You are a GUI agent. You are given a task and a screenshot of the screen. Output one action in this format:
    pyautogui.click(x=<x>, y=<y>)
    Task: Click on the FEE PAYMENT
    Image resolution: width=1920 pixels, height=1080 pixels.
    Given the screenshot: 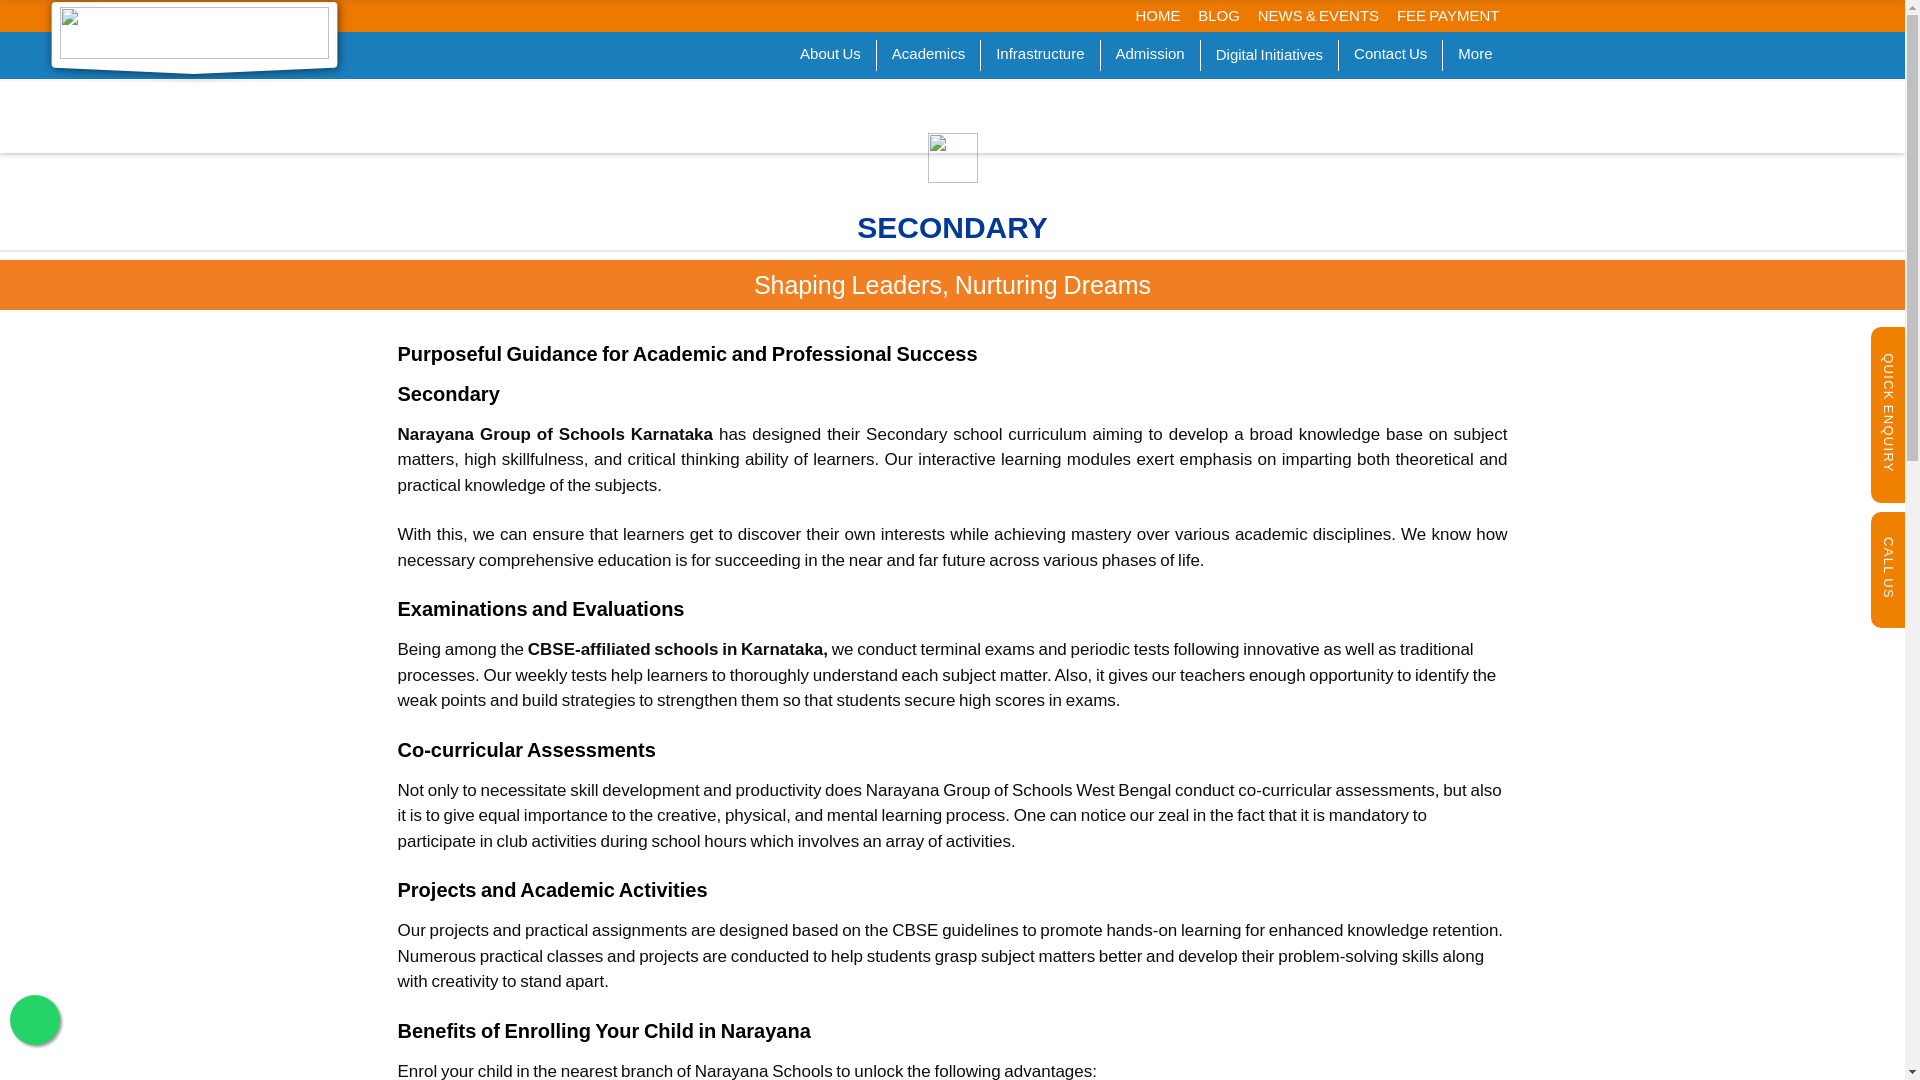 What is the action you would take?
    pyautogui.click(x=1448, y=15)
    